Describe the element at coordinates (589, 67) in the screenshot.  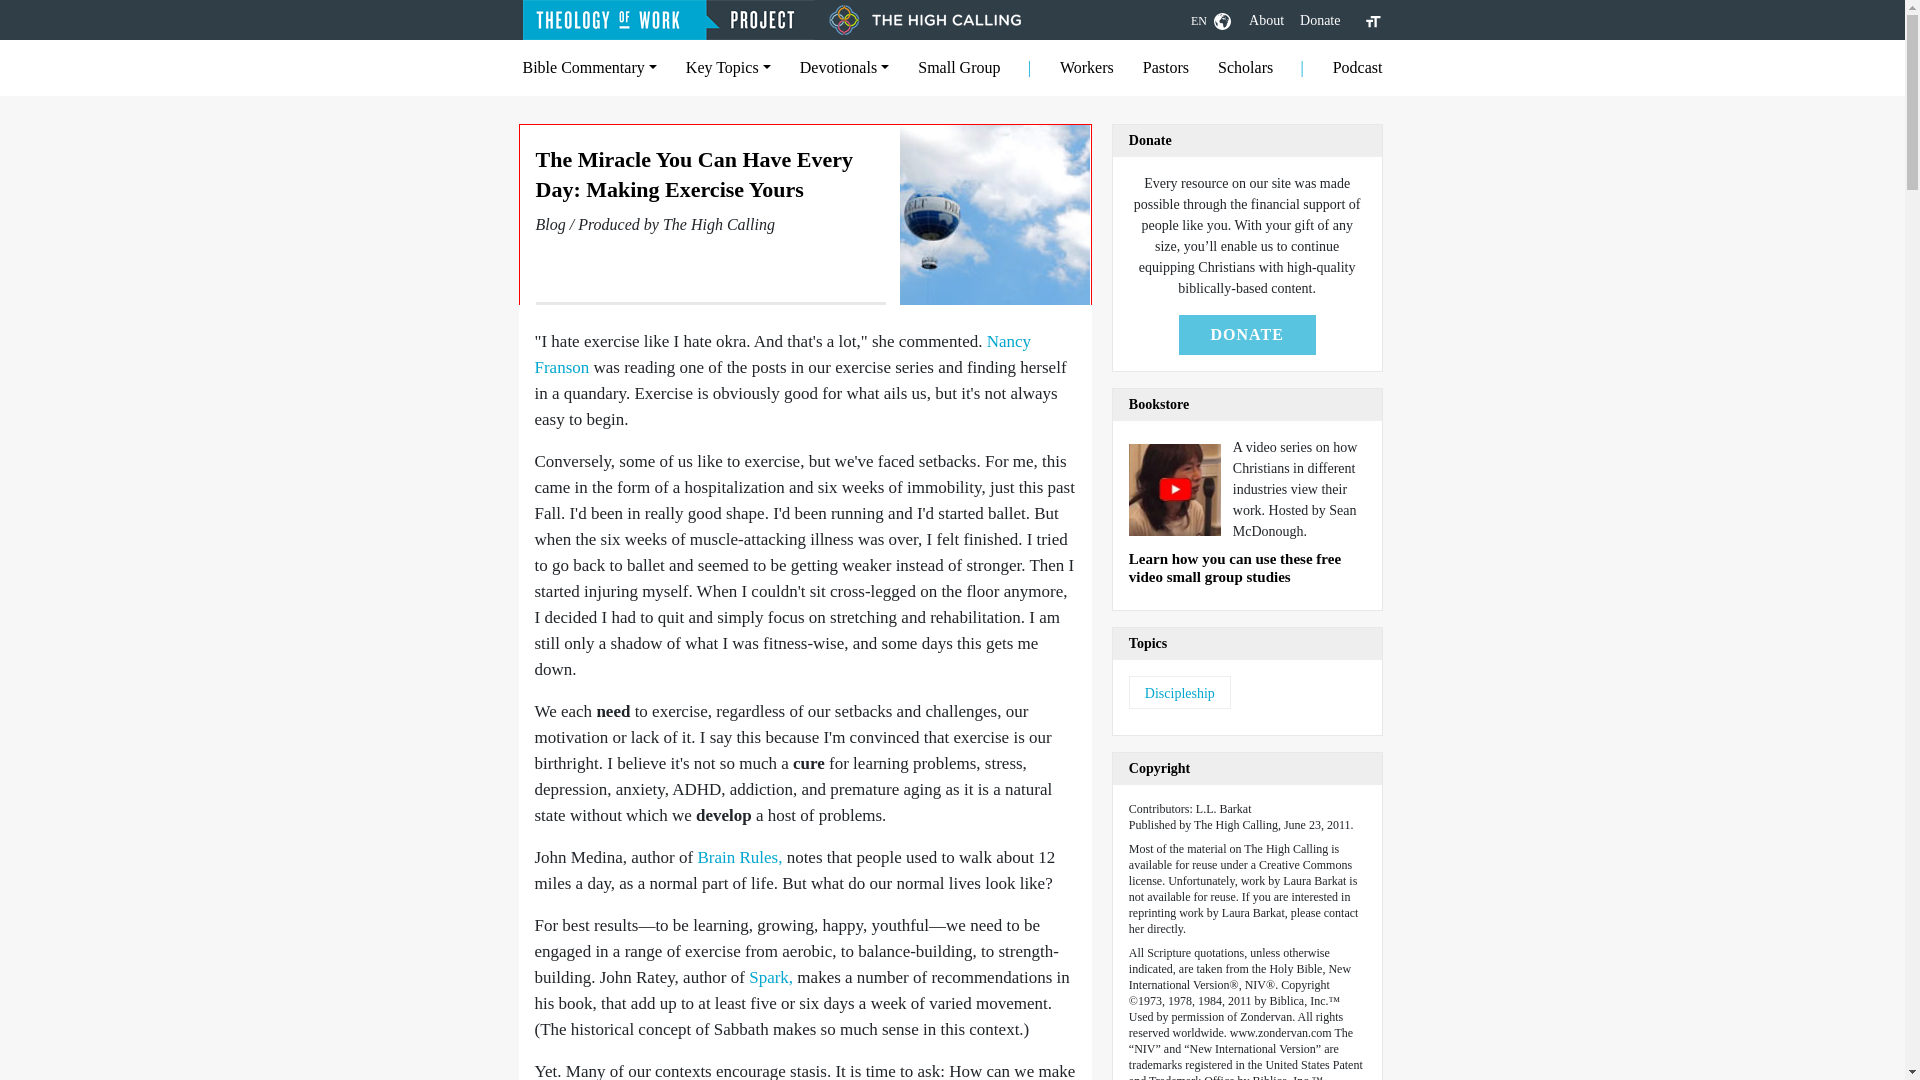
I see `Bible Commentary` at that location.